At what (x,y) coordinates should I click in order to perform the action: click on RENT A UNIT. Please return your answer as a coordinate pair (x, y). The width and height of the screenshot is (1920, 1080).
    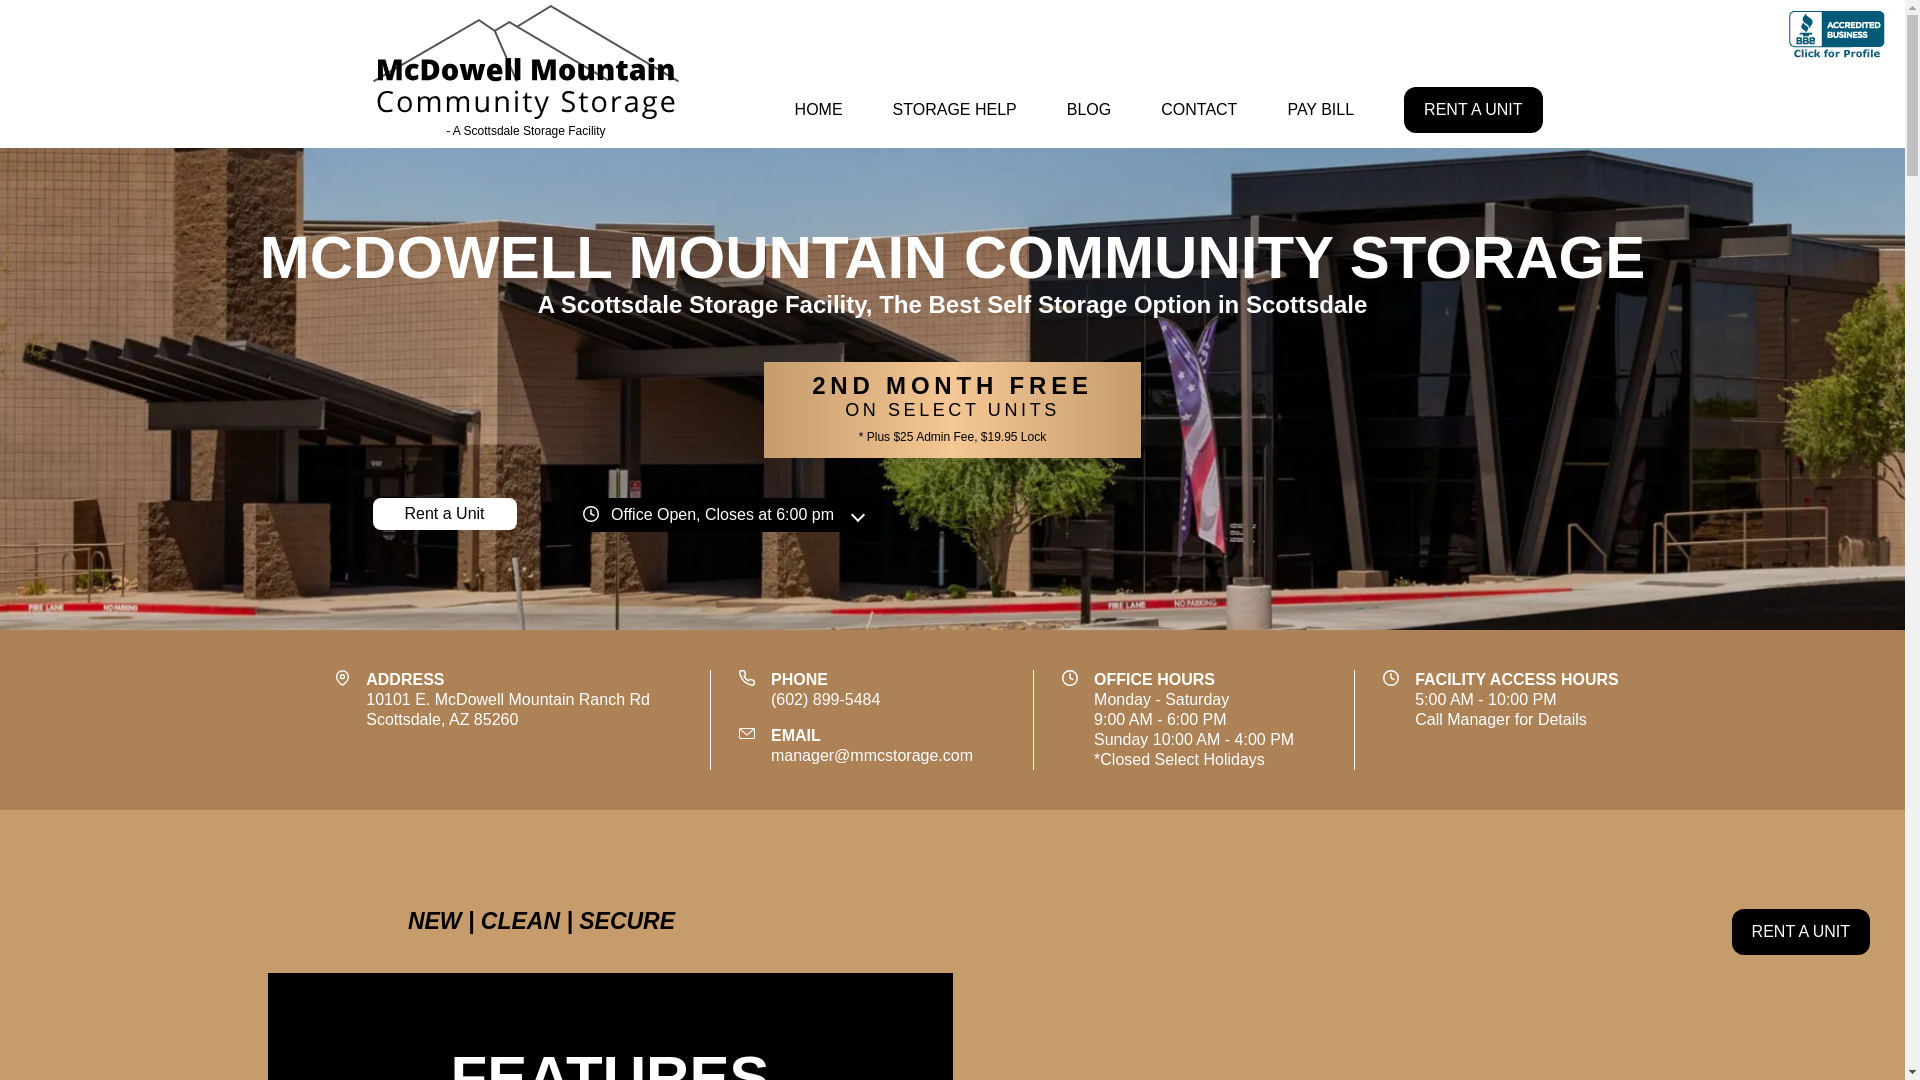
    Looking at the image, I should click on (508, 709).